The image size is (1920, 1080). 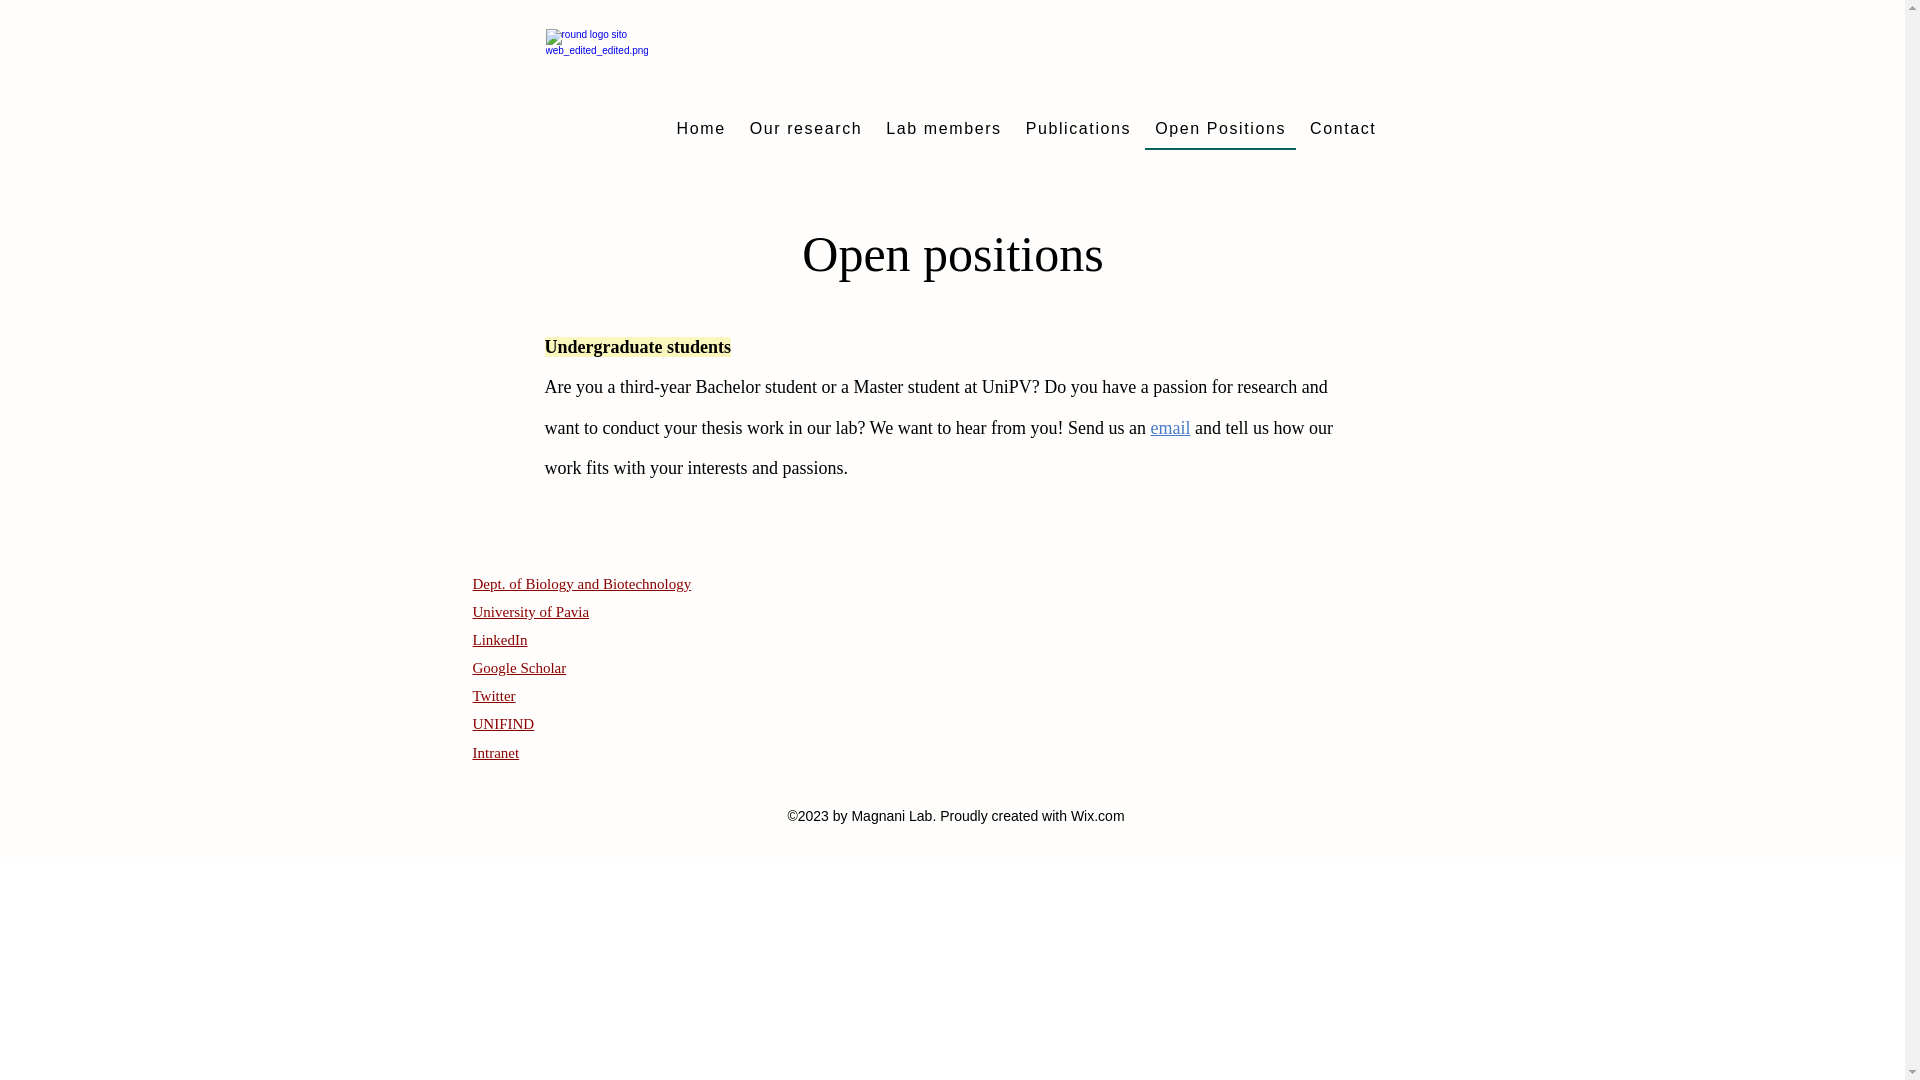 What do you see at coordinates (700, 130) in the screenshot?
I see `Home` at bounding box center [700, 130].